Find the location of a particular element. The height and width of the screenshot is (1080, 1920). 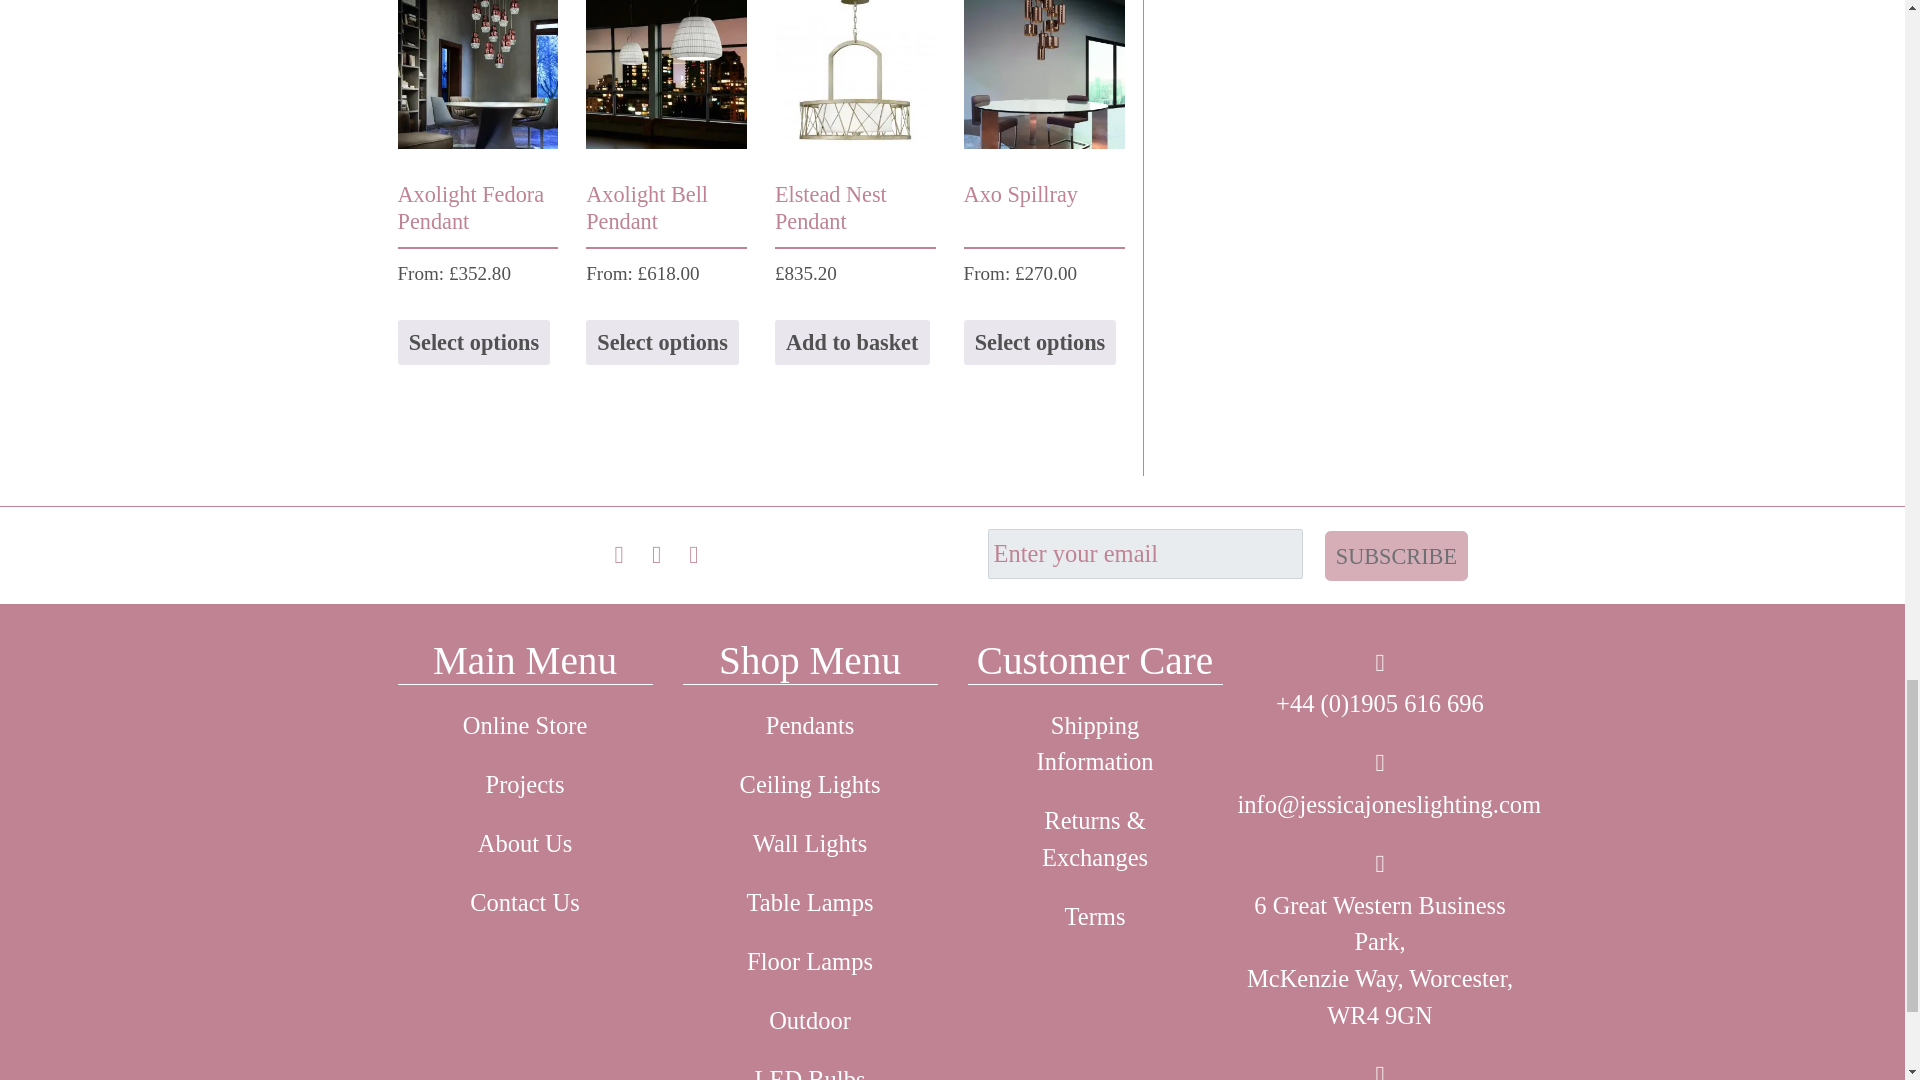

Online Store is located at coordinates (524, 726).